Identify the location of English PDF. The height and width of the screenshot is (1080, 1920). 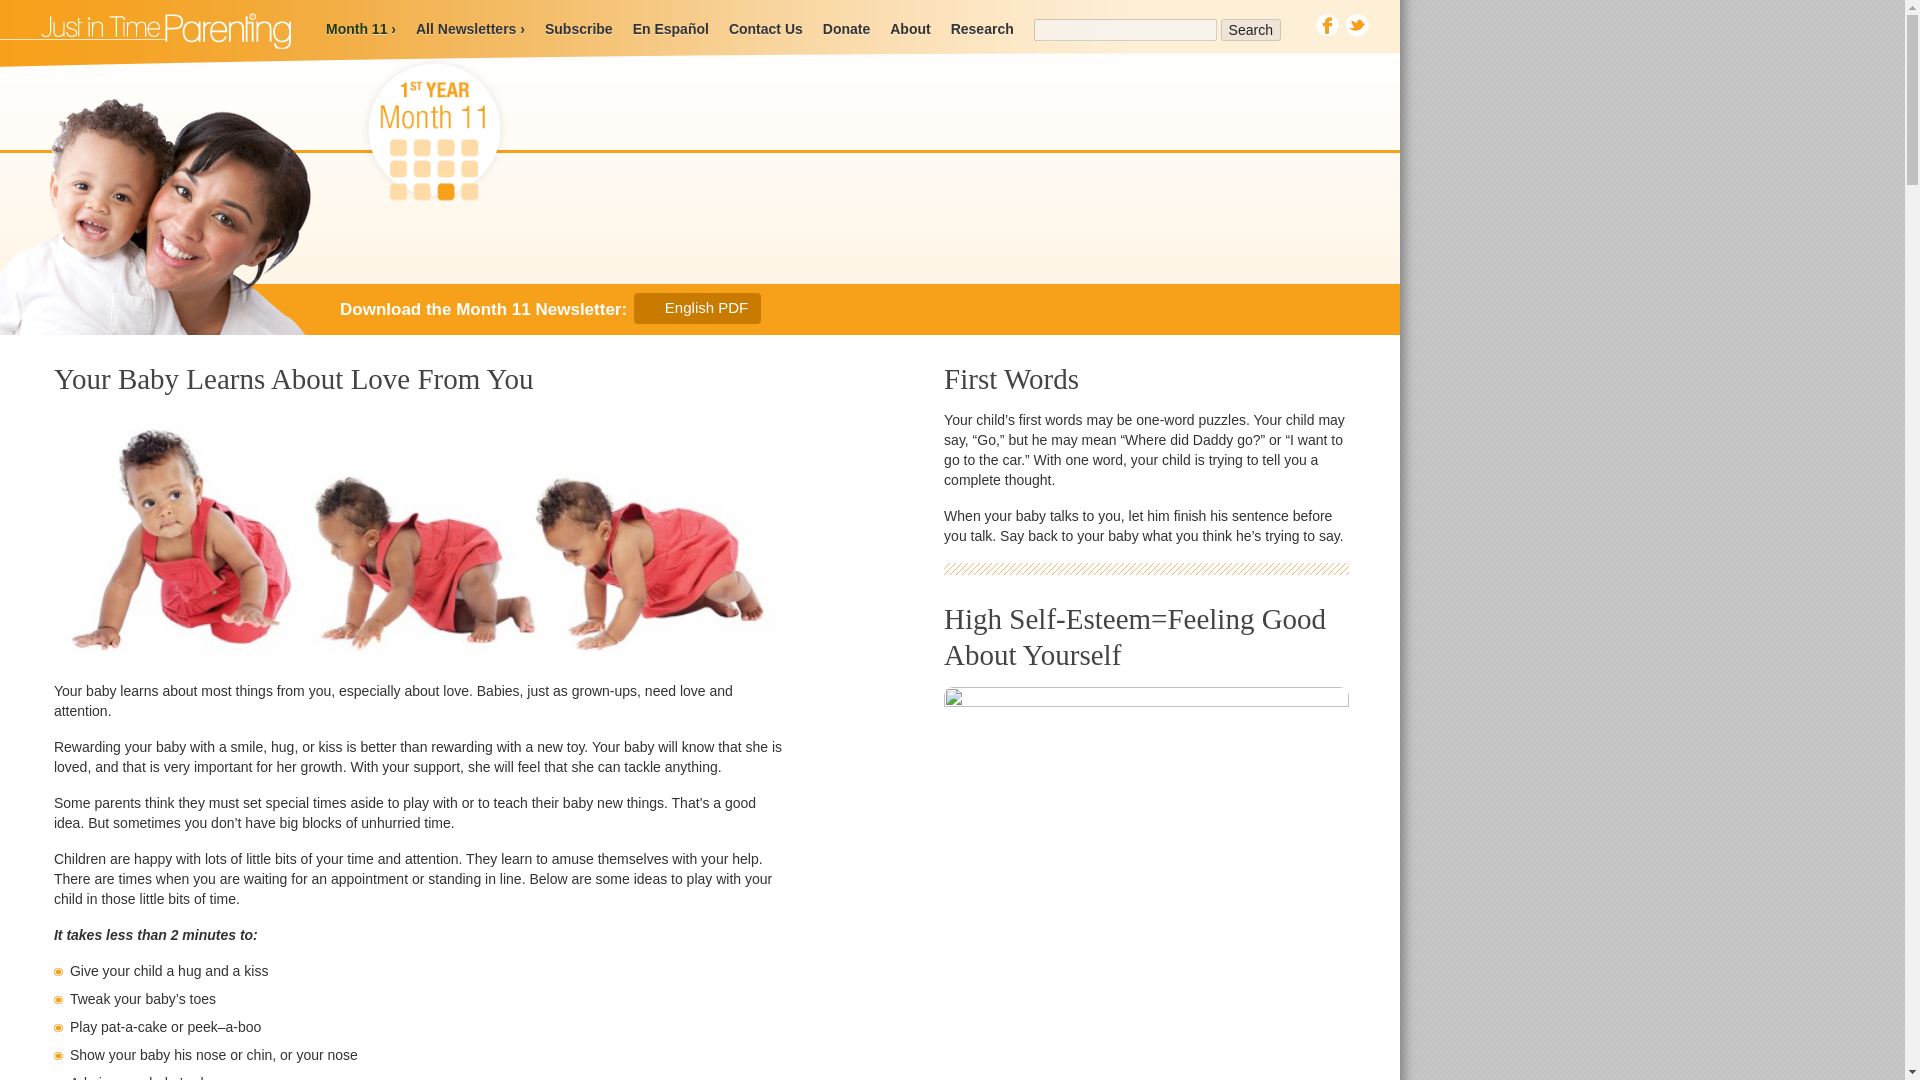
(696, 308).